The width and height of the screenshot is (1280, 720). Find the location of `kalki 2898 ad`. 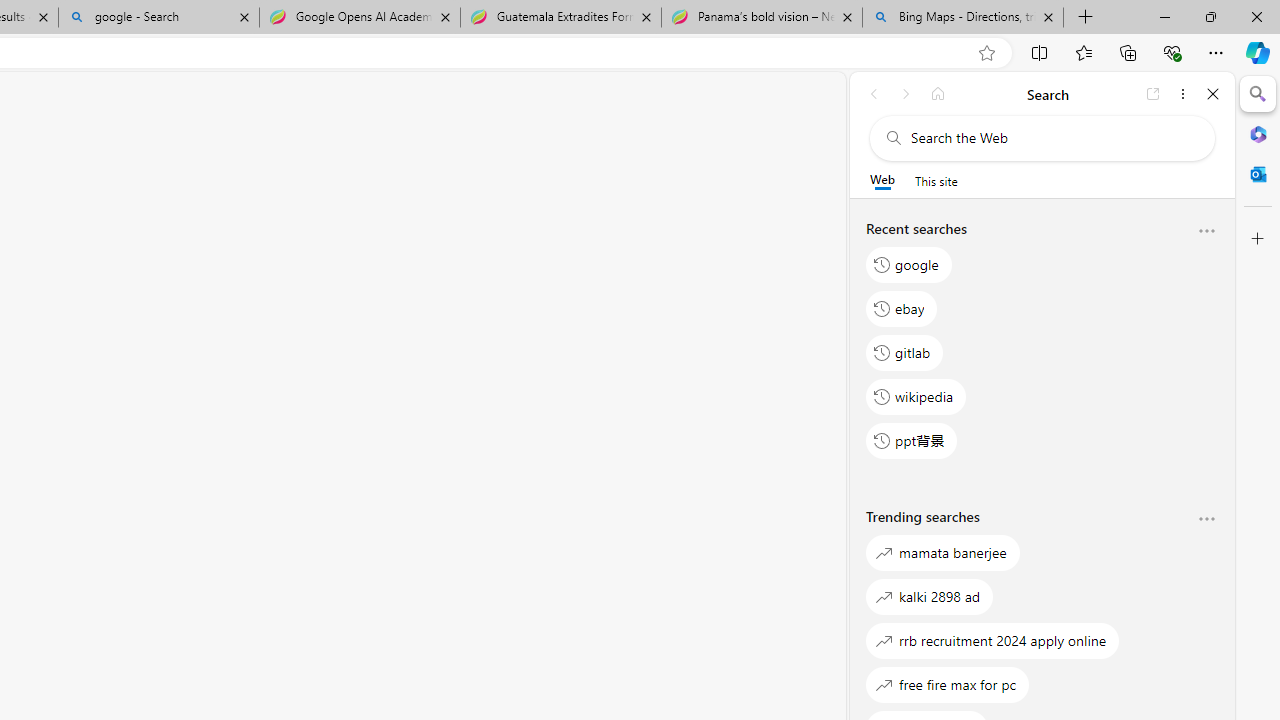

kalki 2898 ad is located at coordinates (930, 596).